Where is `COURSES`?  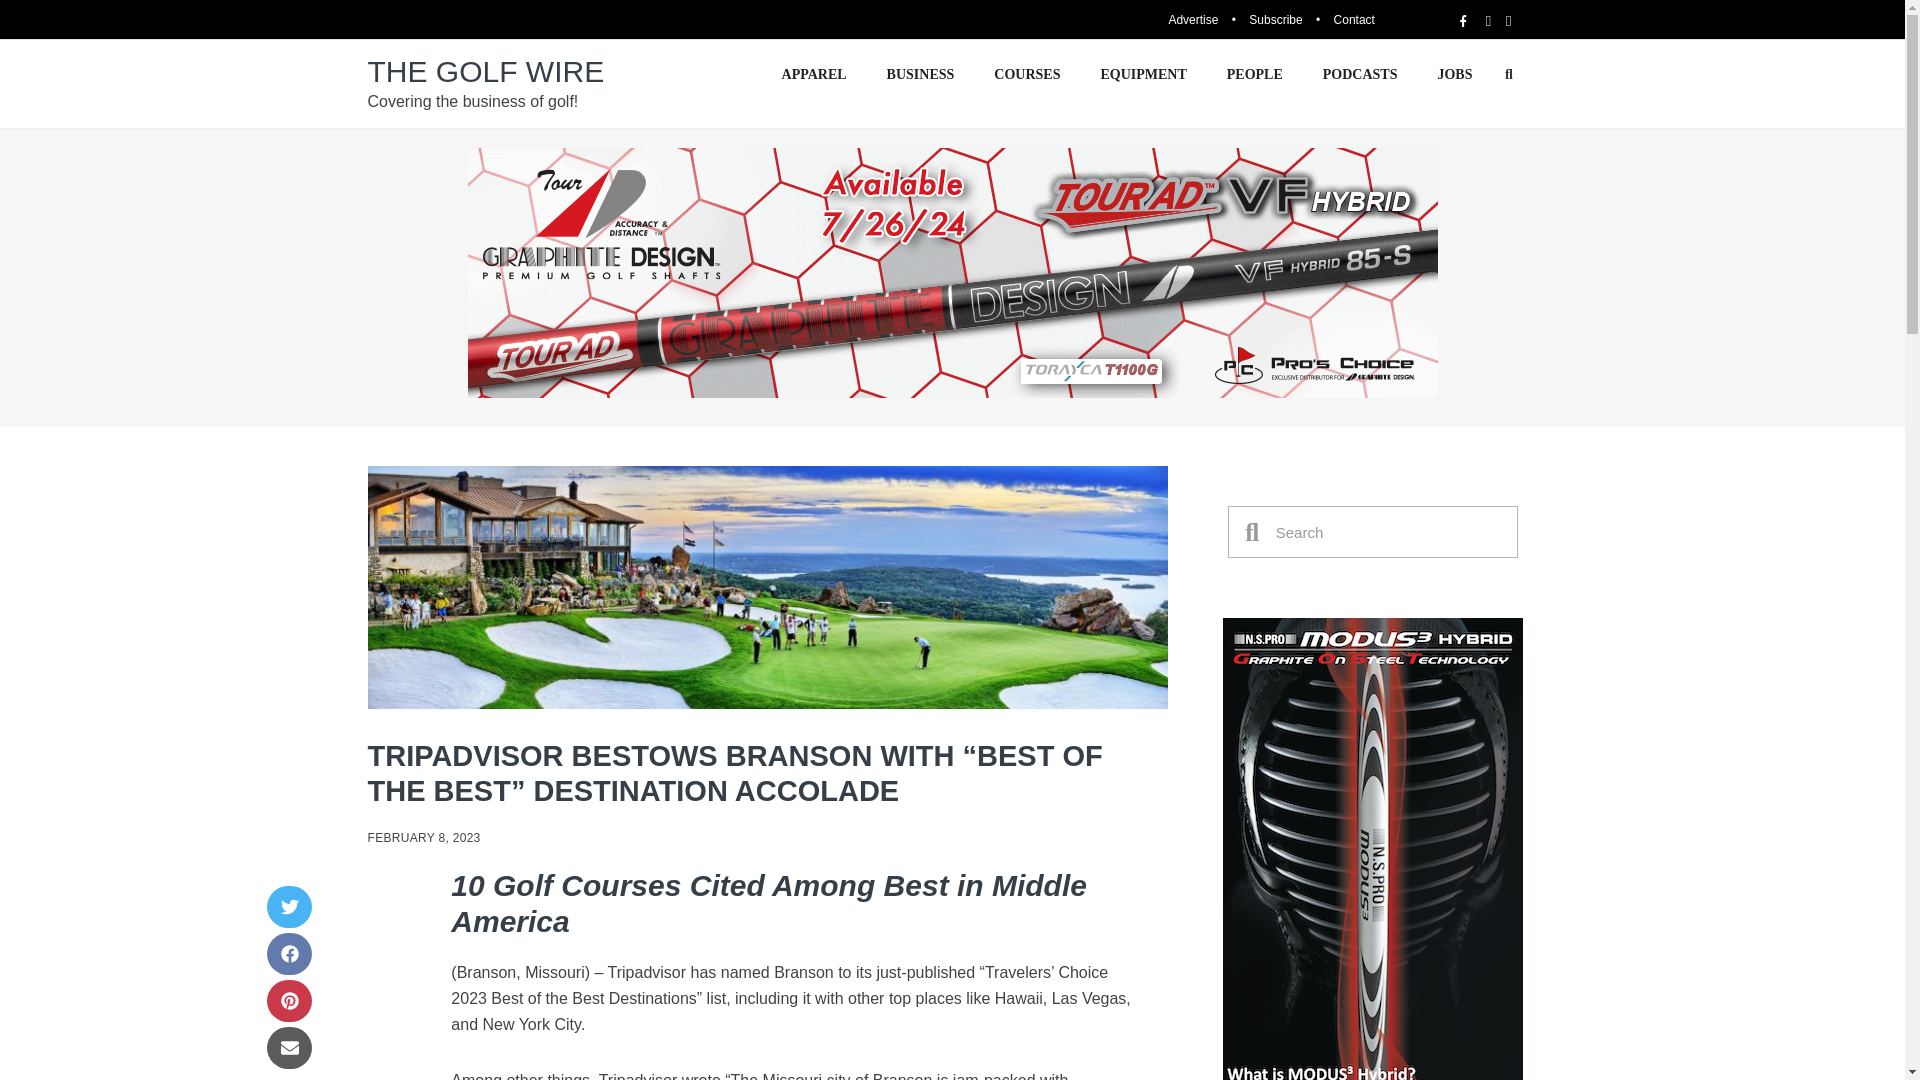
COURSES is located at coordinates (1026, 74).